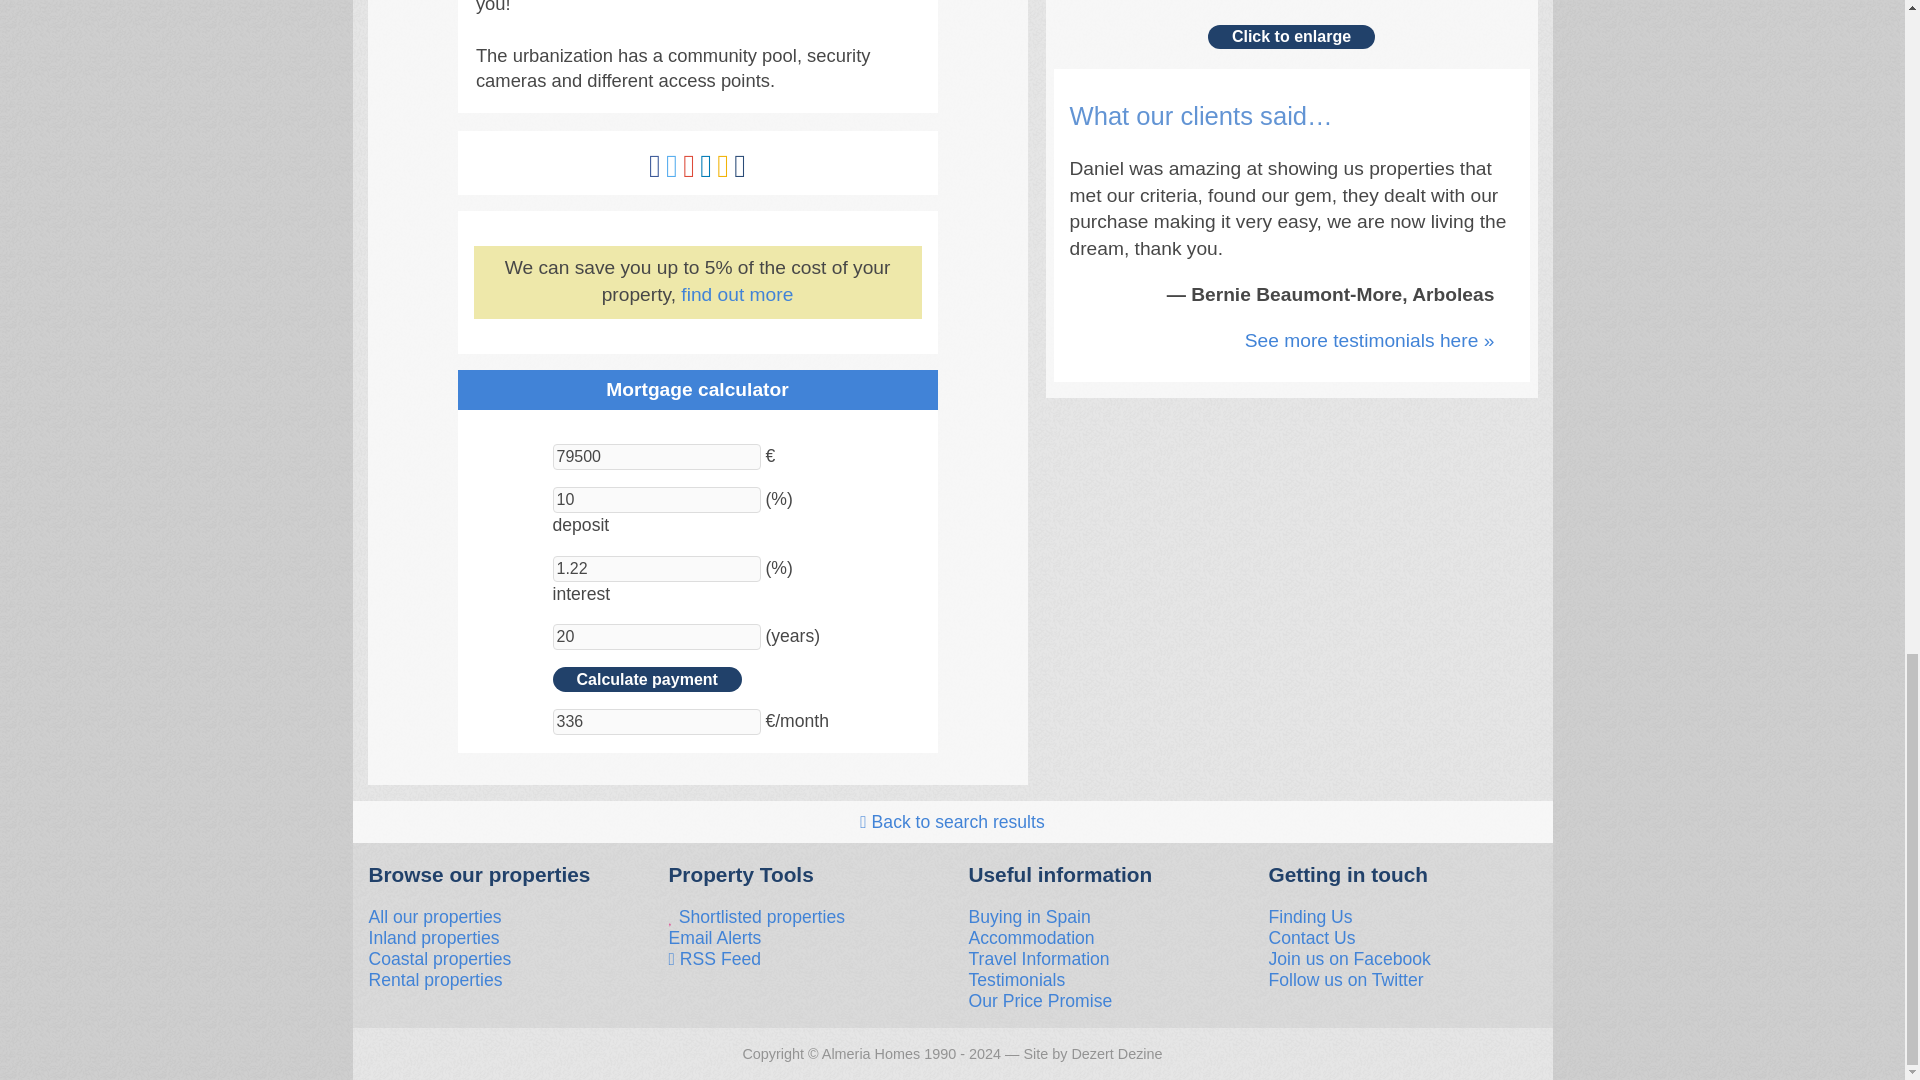 The width and height of the screenshot is (1920, 1080). Describe the element at coordinates (656, 637) in the screenshot. I see `20` at that location.